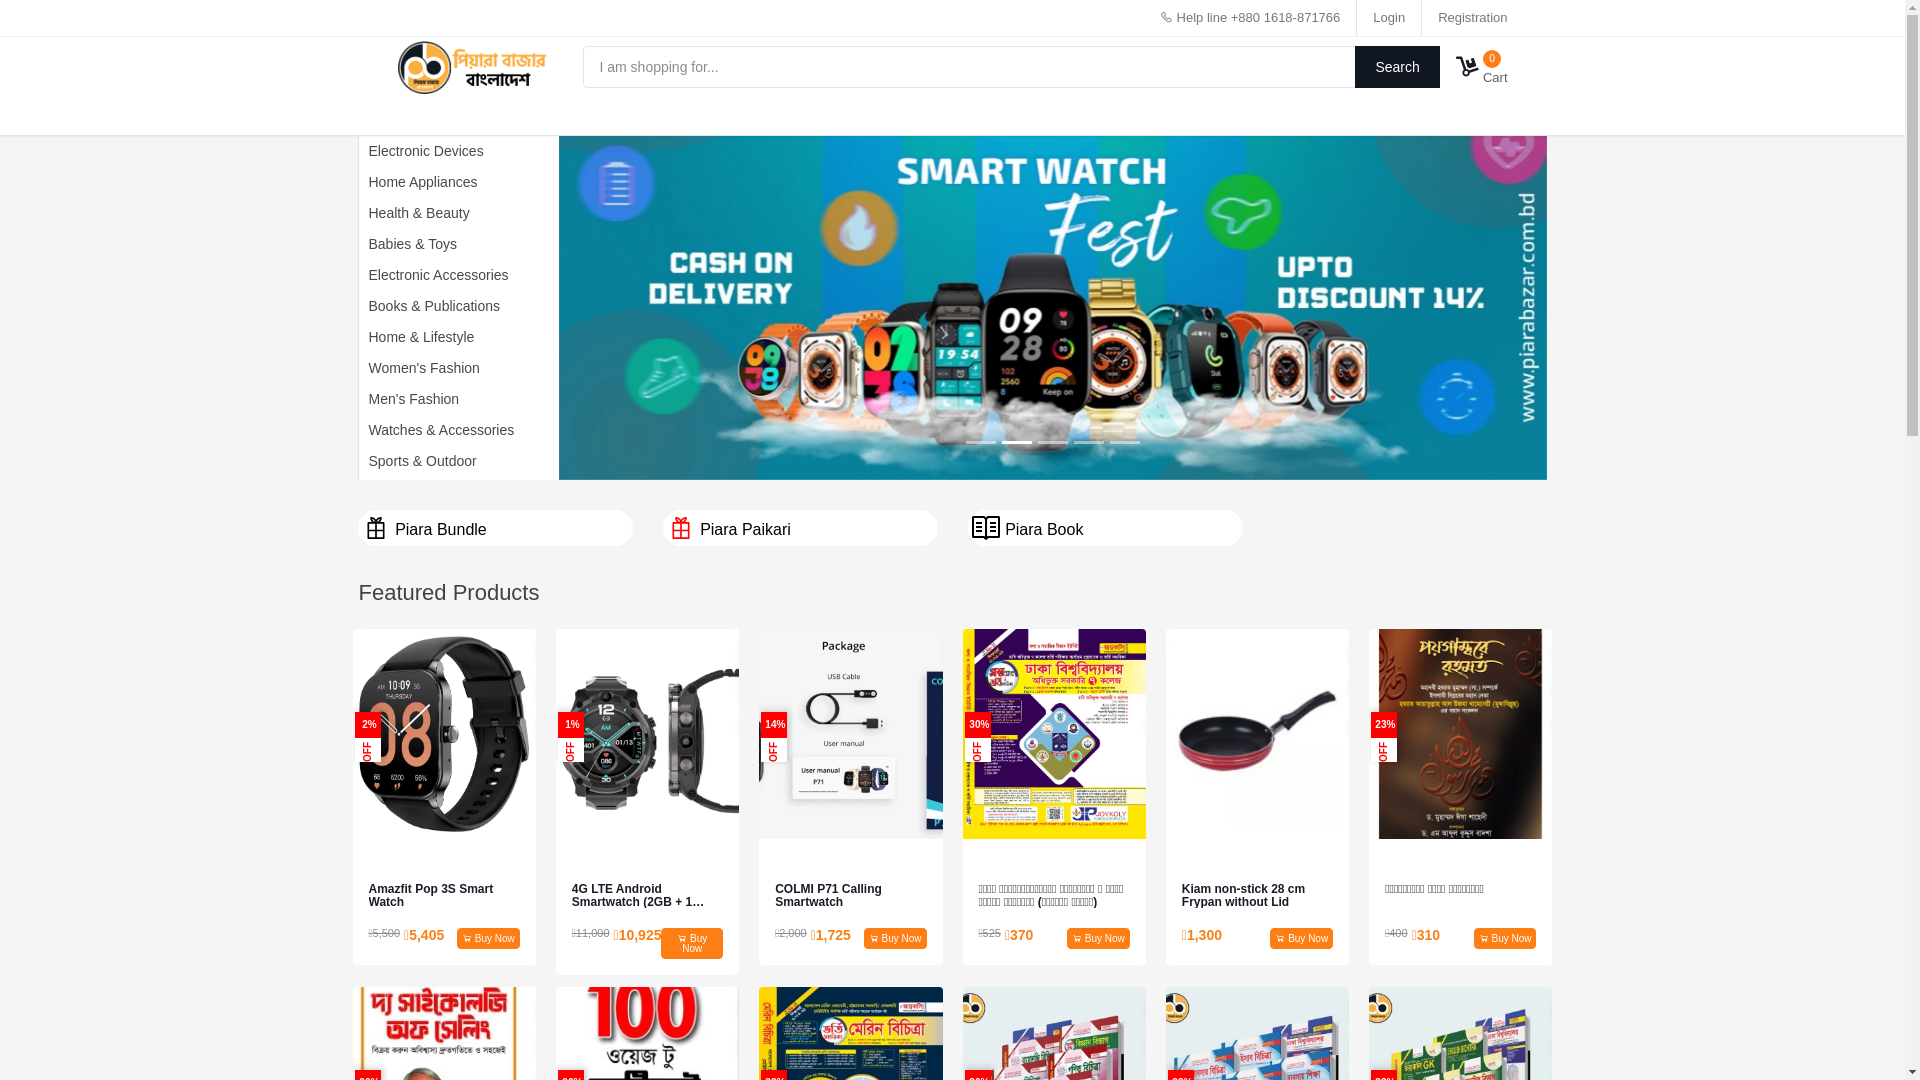 The height and width of the screenshot is (1080, 1920). I want to click on Buy Now, so click(488, 938).